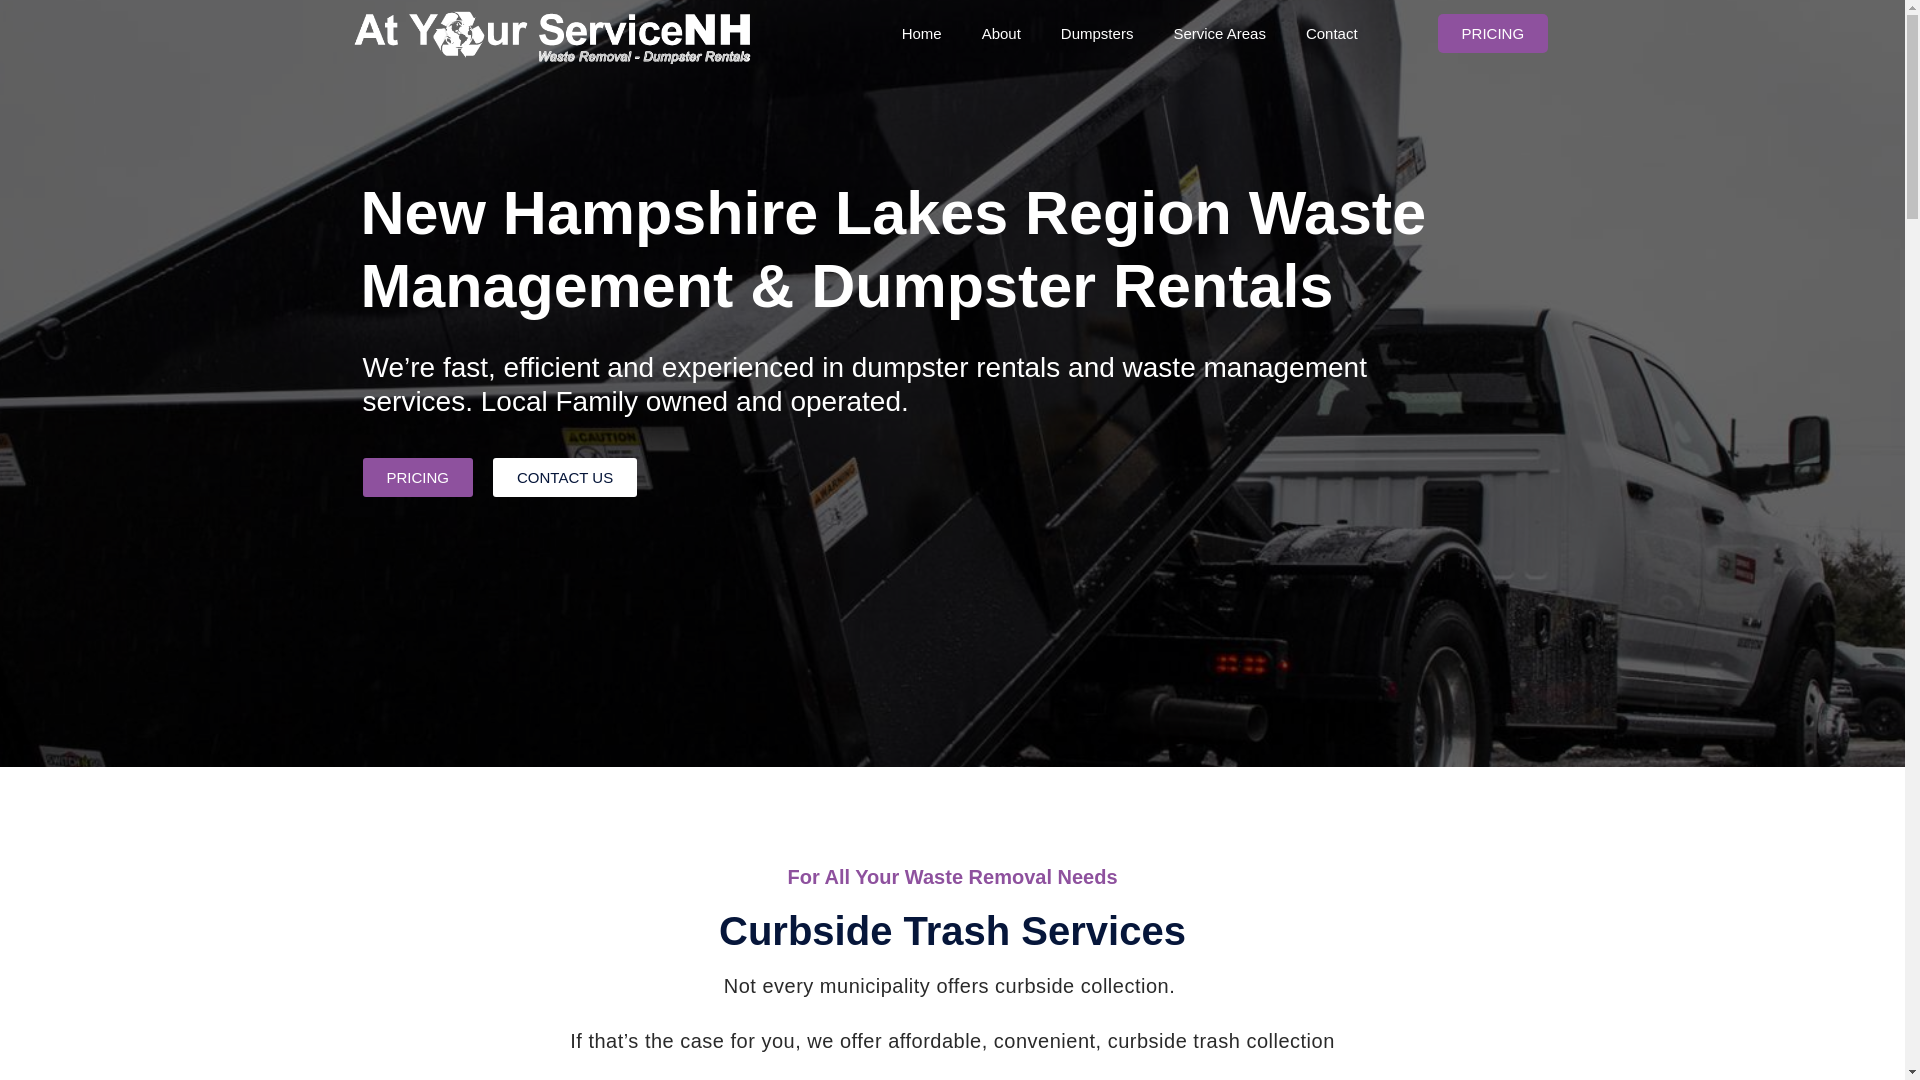 The image size is (1920, 1080). Describe the element at coordinates (921, 34) in the screenshot. I see `Home` at that location.